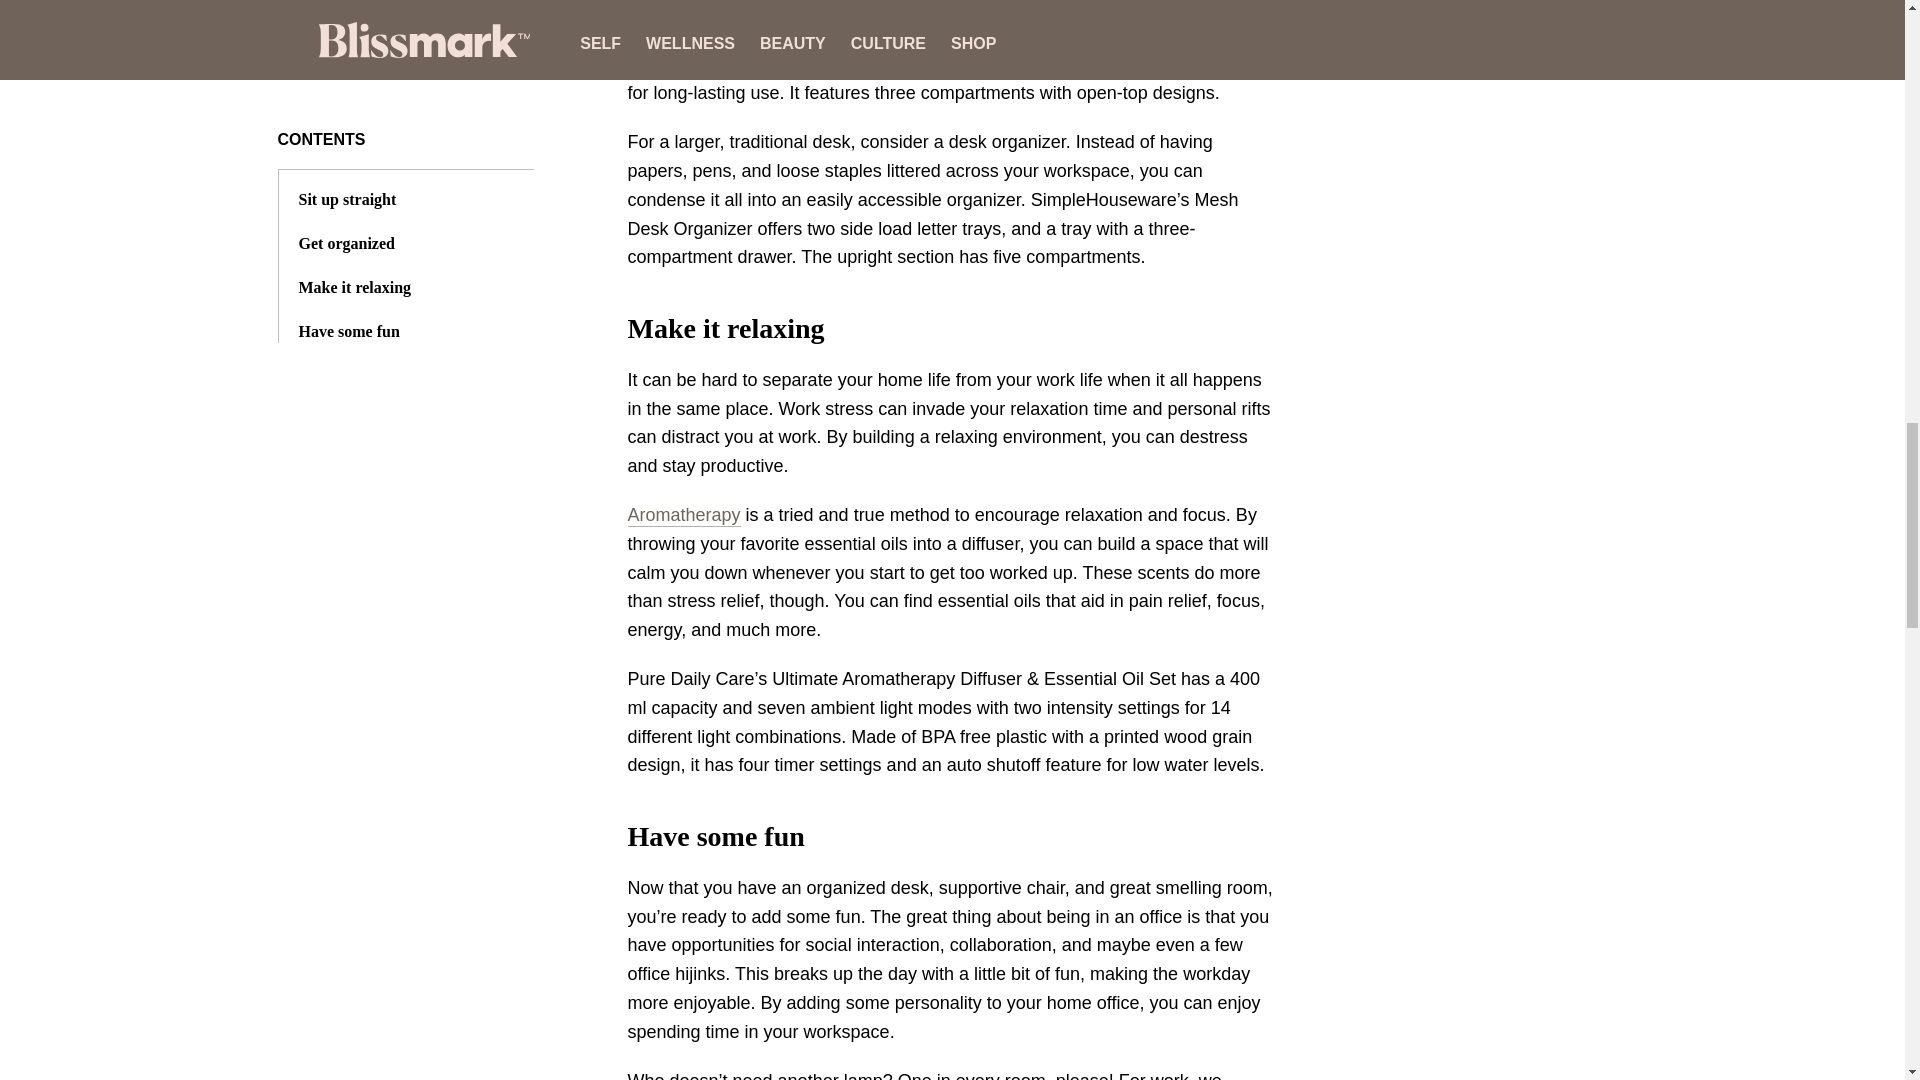 This screenshot has width=1920, height=1080. What do you see at coordinates (684, 516) in the screenshot?
I see `Aromatherapy` at bounding box center [684, 516].